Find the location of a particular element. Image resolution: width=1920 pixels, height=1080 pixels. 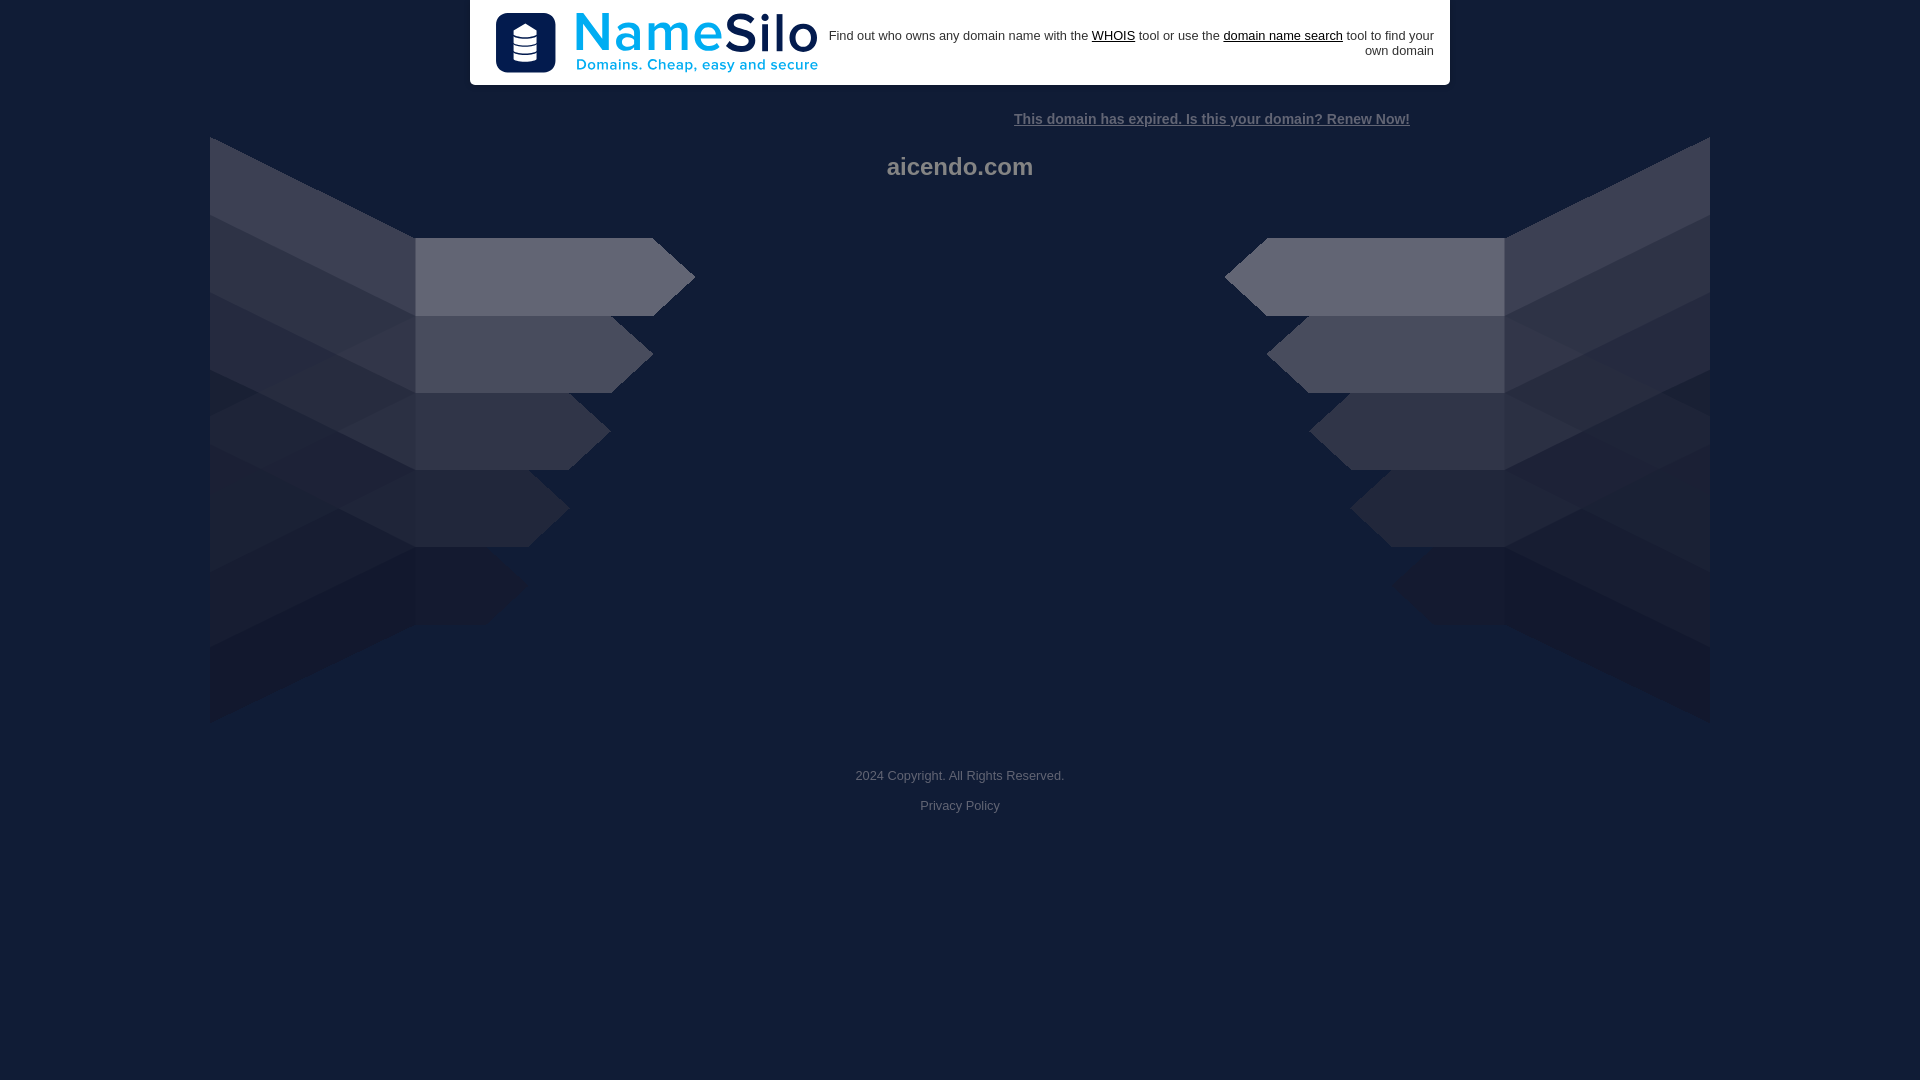

WHOIS is located at coordinates (1113, 36).